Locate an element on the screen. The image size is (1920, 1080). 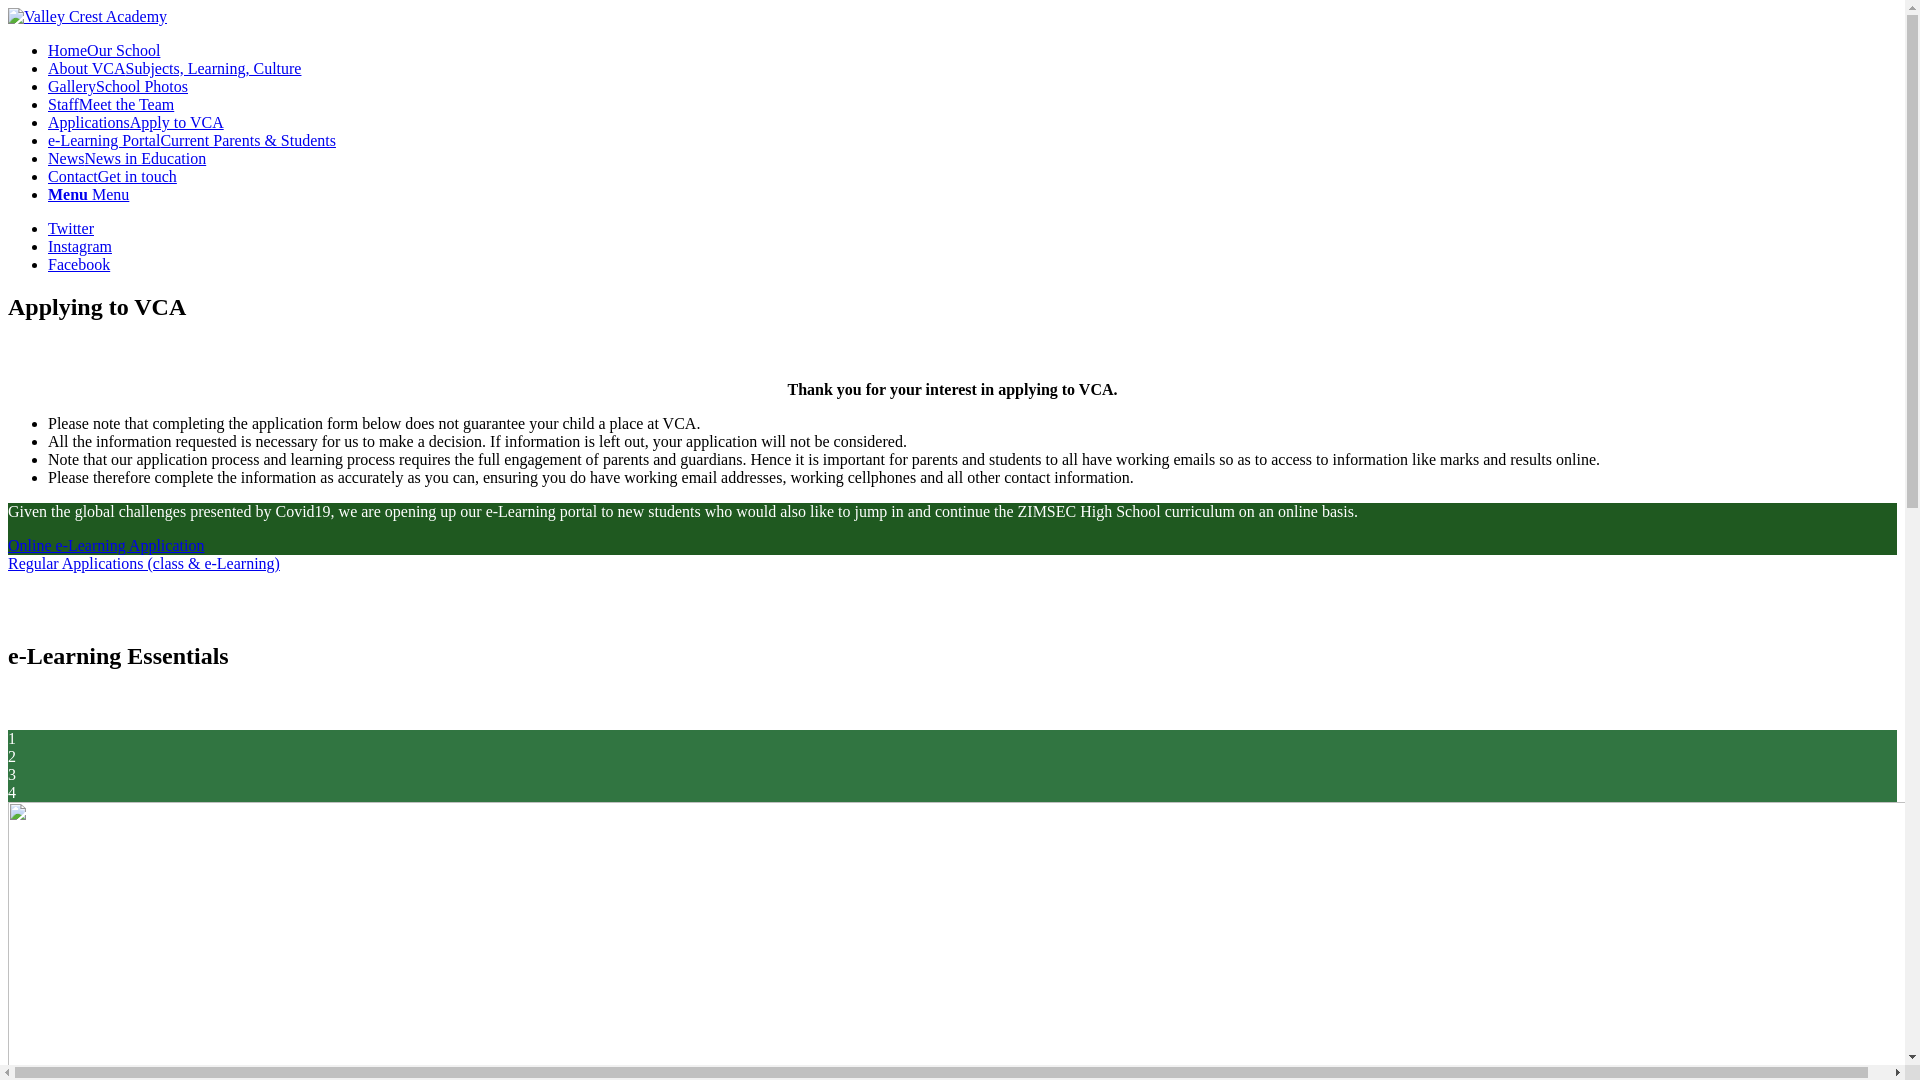
NewsNews in Education is located at coordinates (126, 158).